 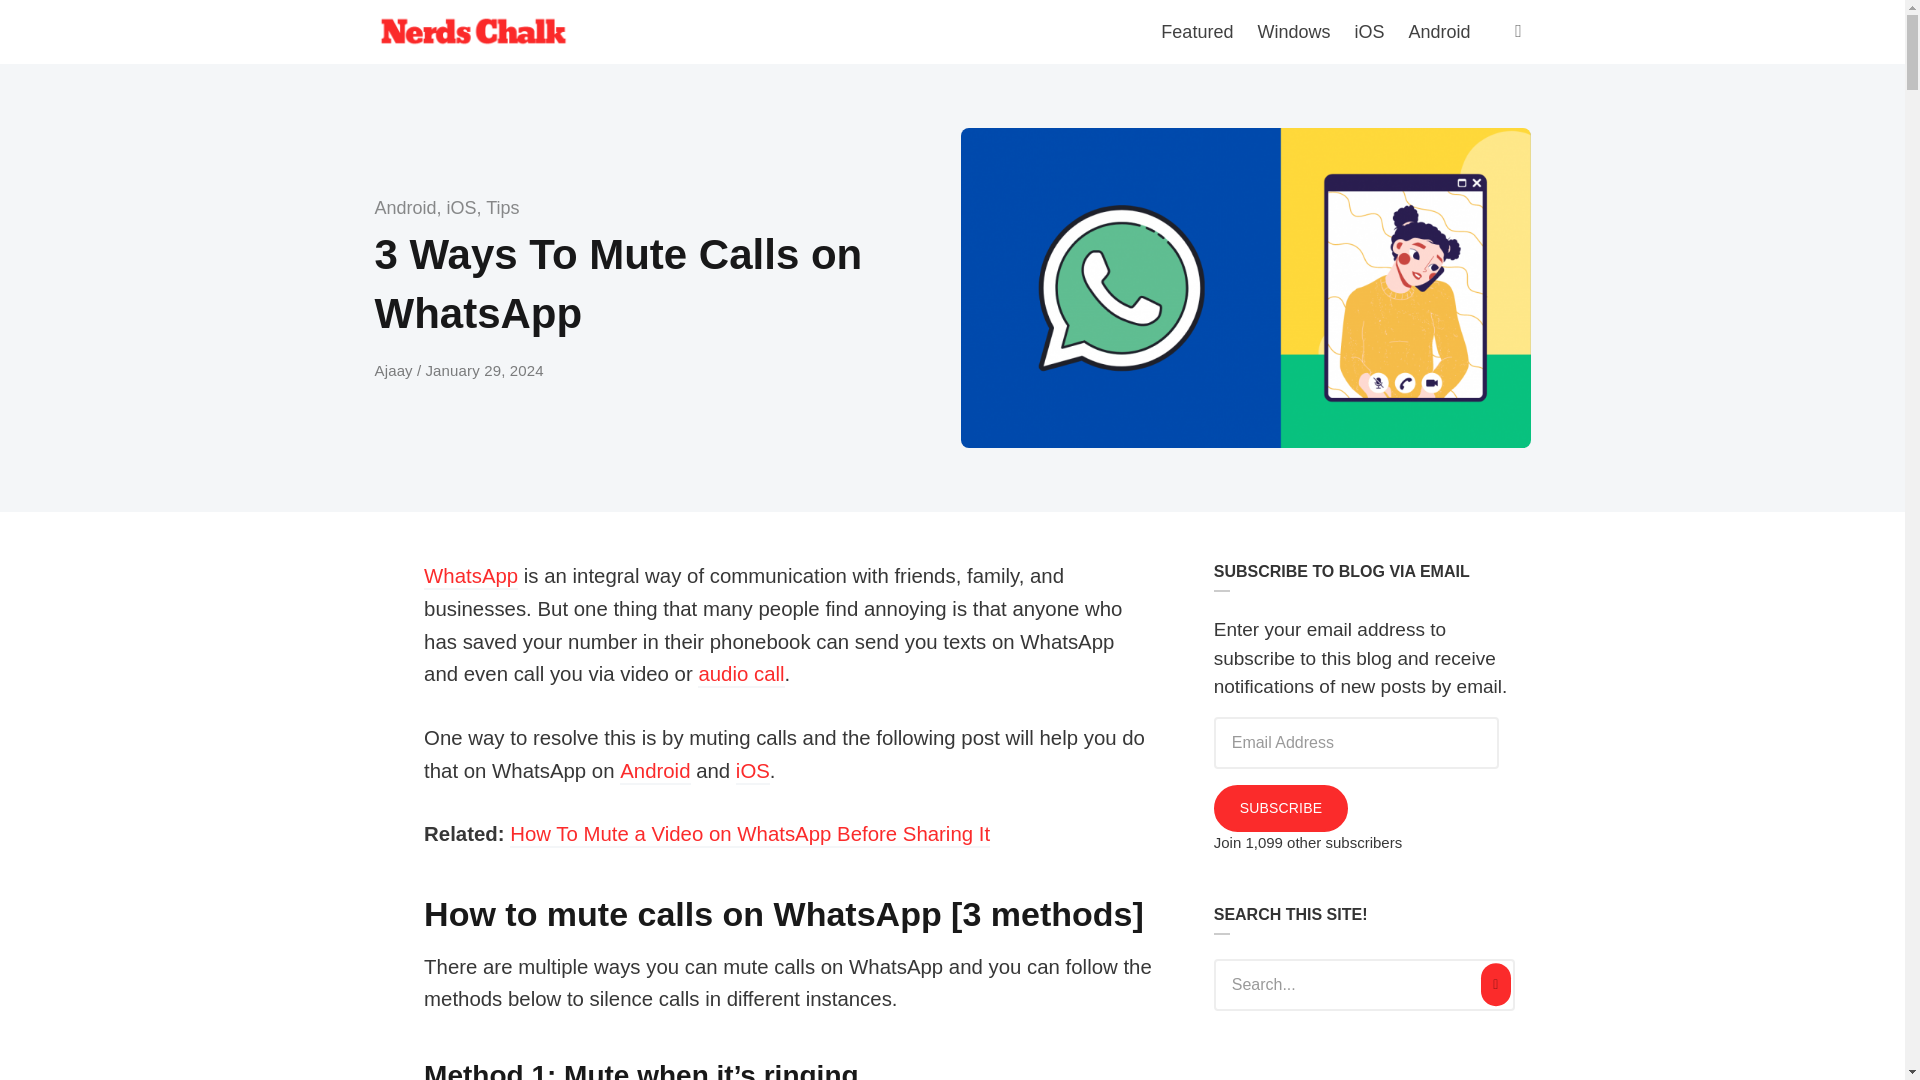 What do you see at coordinates (395, 370) in the screenshot?
I see `Ajaay` at bounding box center [395, 370].